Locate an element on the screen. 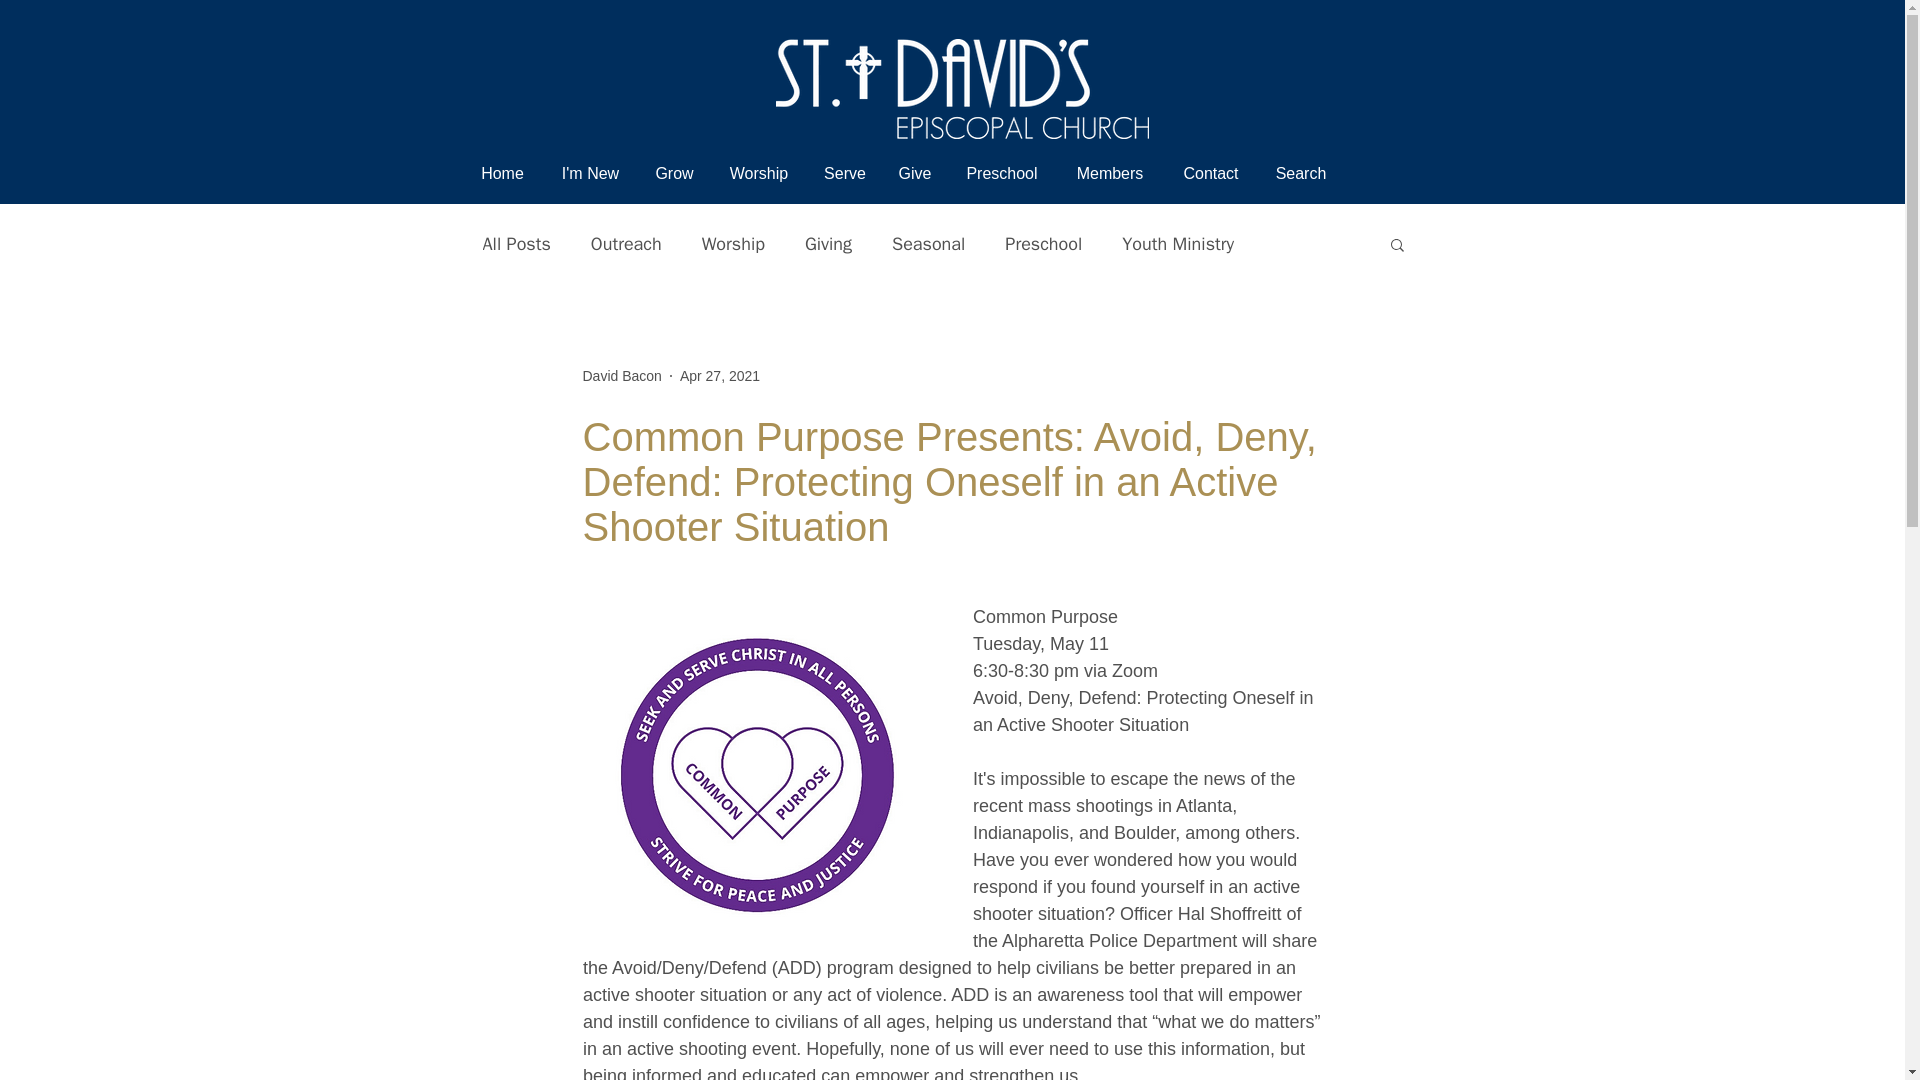 Image resolution: width=1920 pixels, height=1080 pixels. Home is located at coordinates (502, 172).